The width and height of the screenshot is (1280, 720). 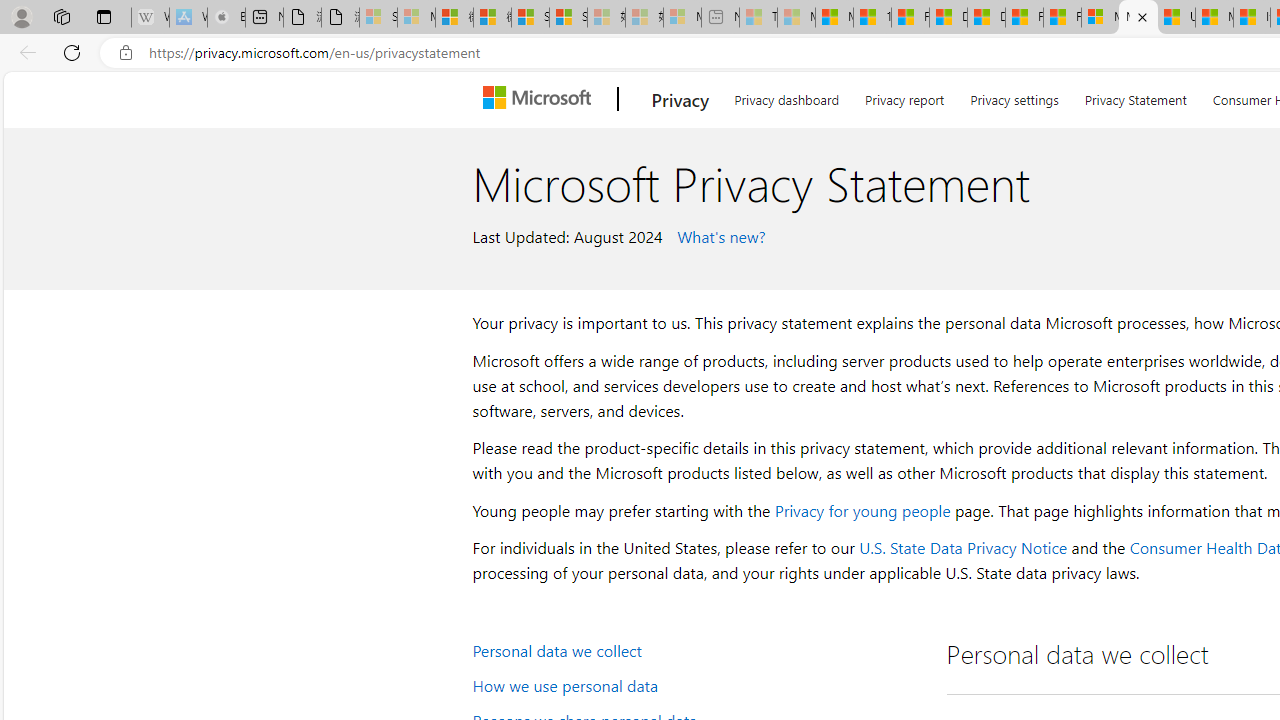 What do you see at coordinates (1014, 96) in the screenshot?
I see `Privacy settings` at bounding box center [1014, 96].